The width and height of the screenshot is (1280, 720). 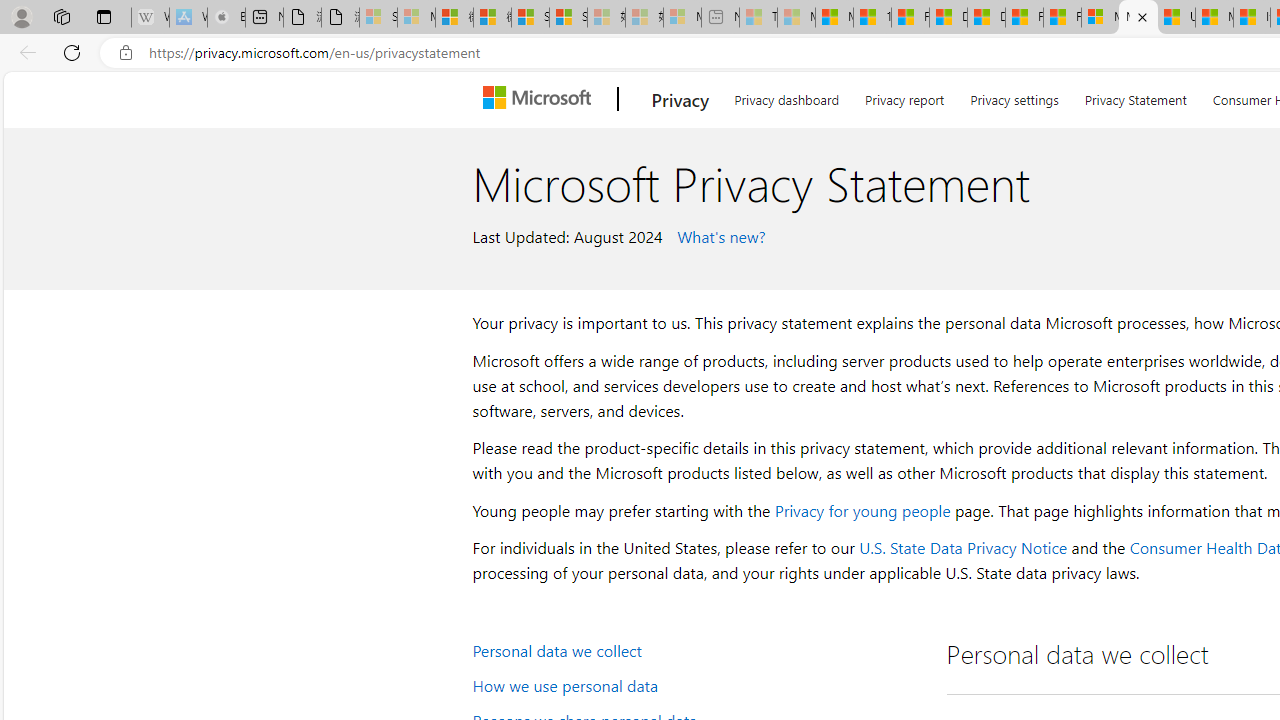 What do you see at coordinates (1014, 96) in the screenshot?
I see `Privacy settings` at bounding box center [1014, 96].